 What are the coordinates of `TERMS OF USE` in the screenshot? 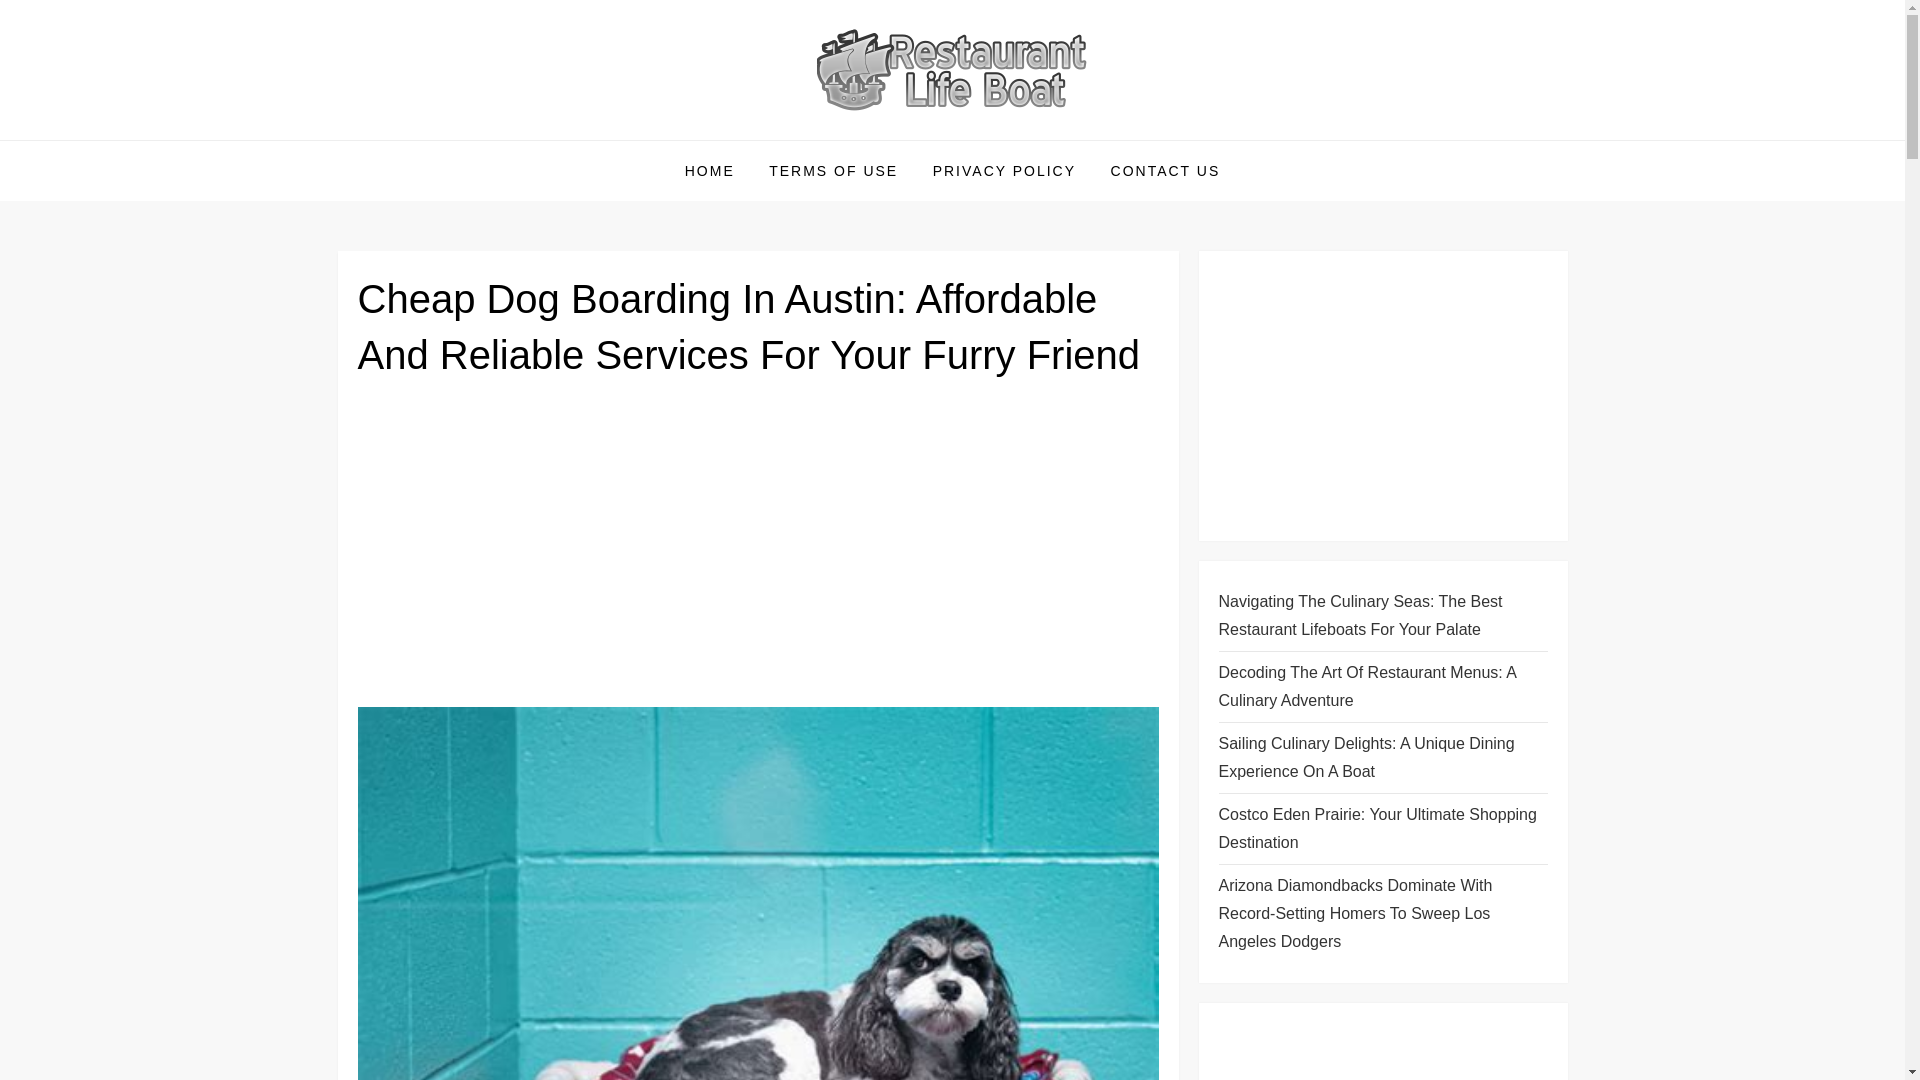 It's located at (834, 170).